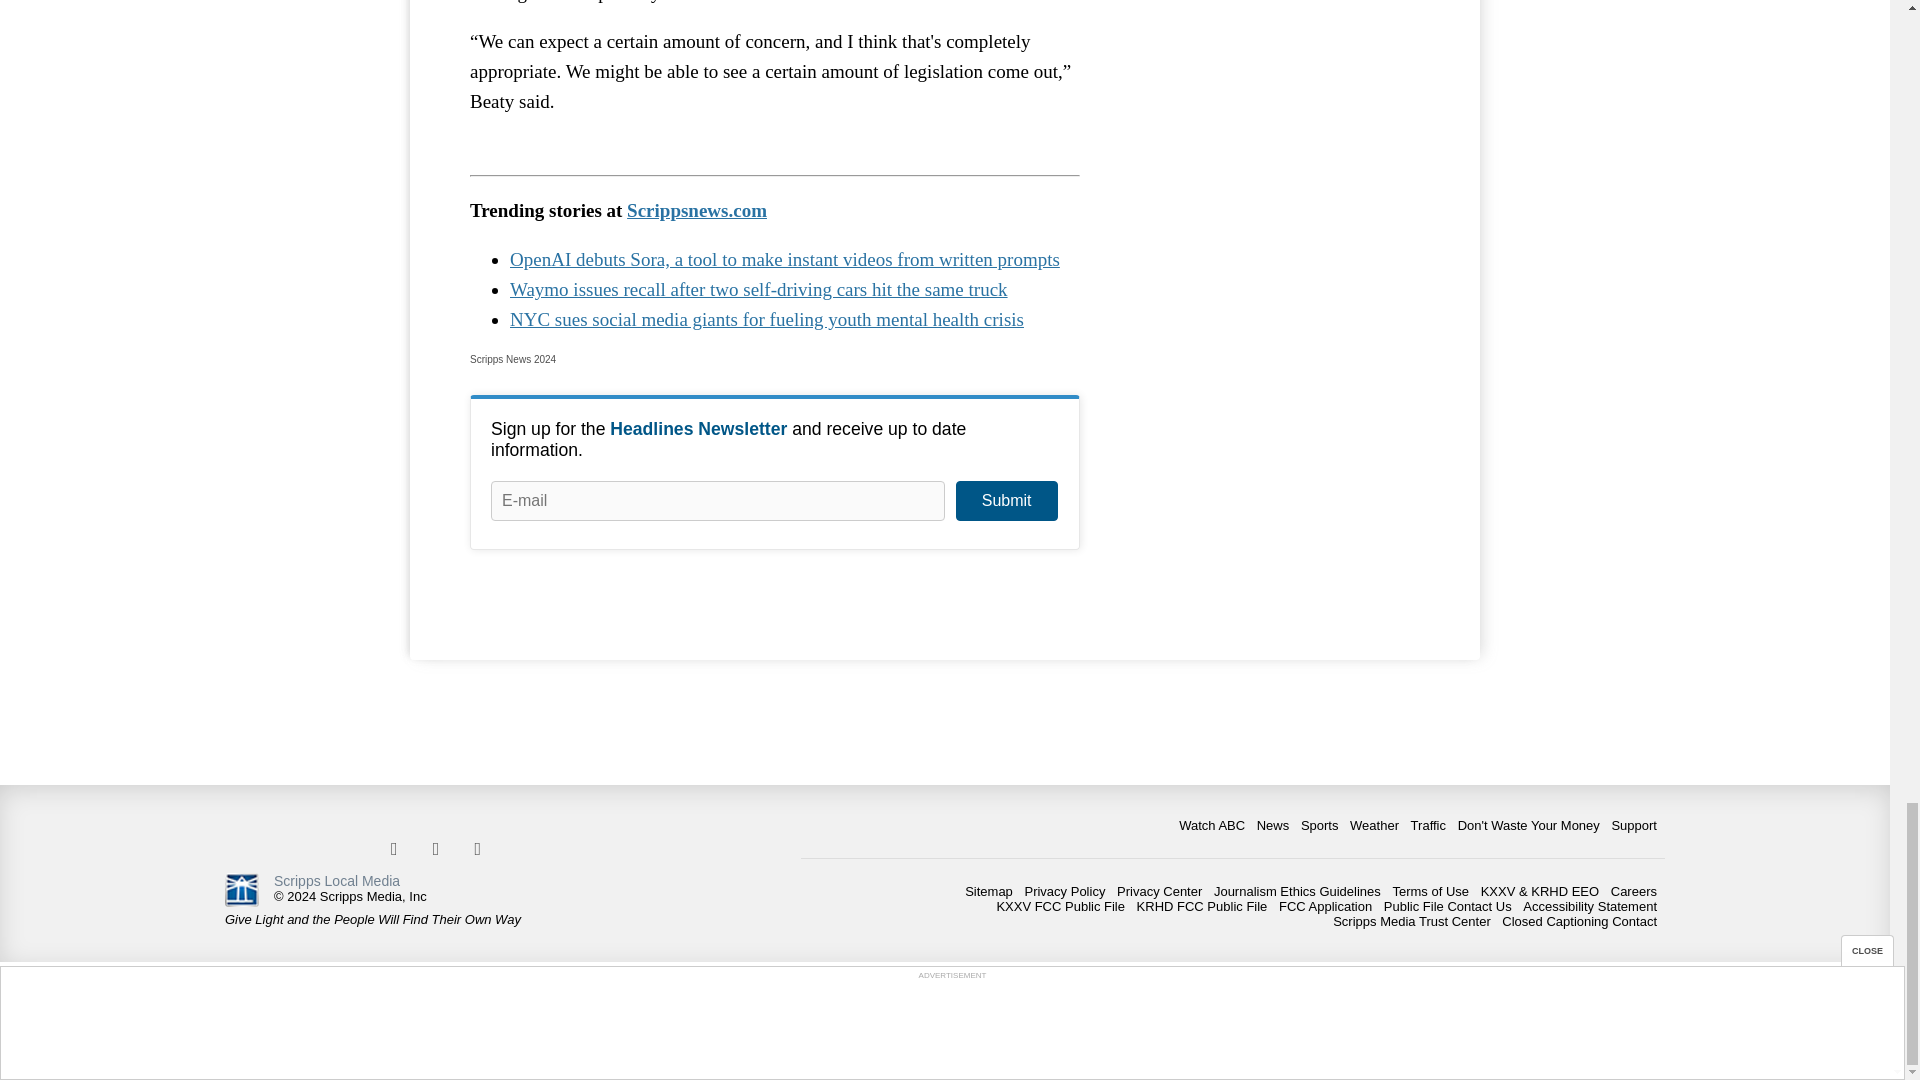 Image resolution: width=1920 pixels, height=1080 pixels. Describe the element at coordinates (1006, 500) in the screenshot. I see `Submit` at that location.